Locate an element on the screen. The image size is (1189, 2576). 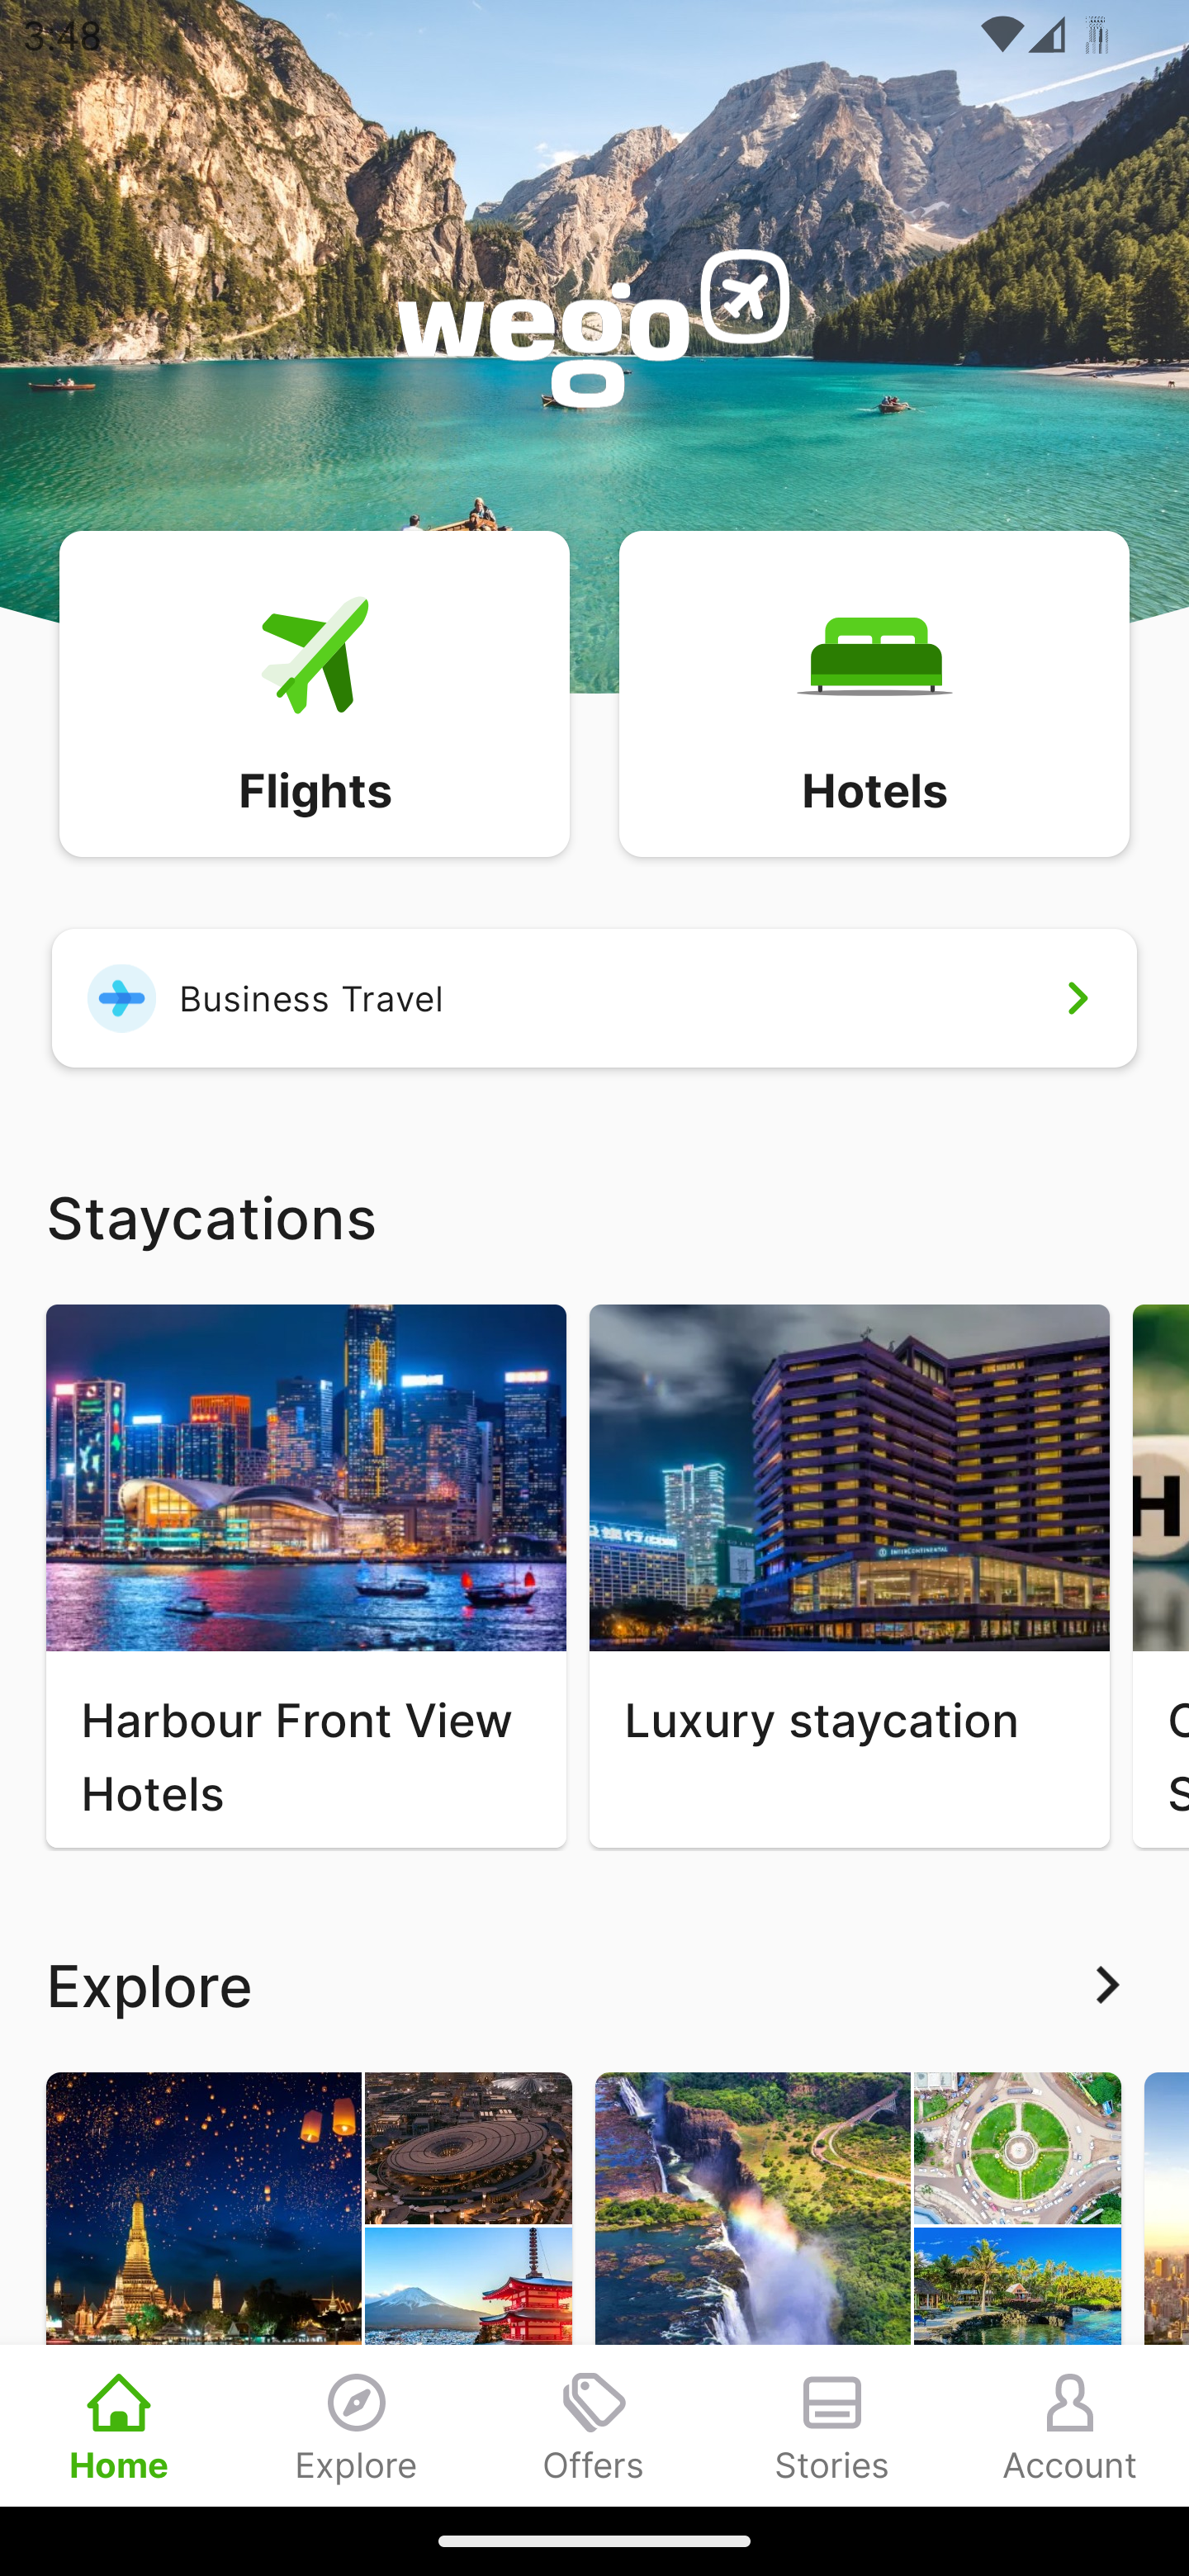
Stories is located at coordinates (832, 2425).